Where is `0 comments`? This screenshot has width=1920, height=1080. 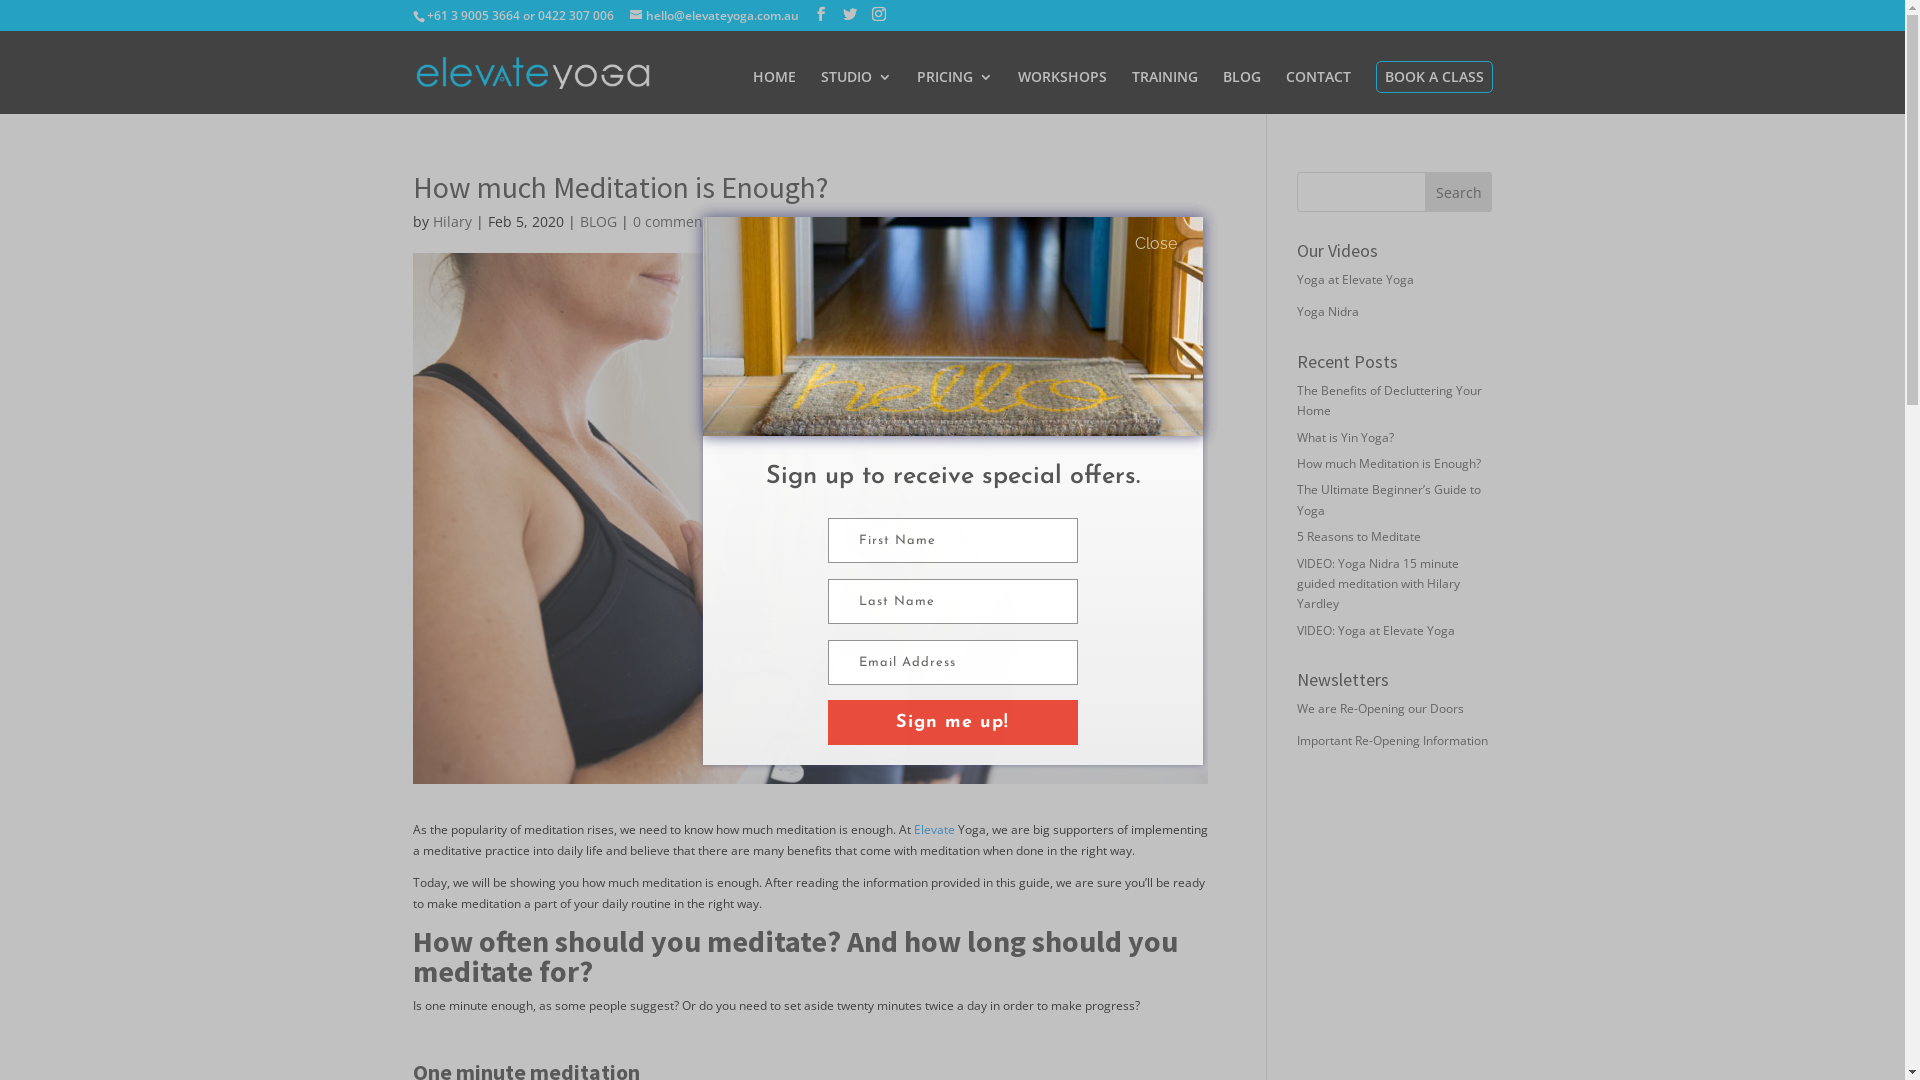
0 comments is located at coordinates (673, 222).